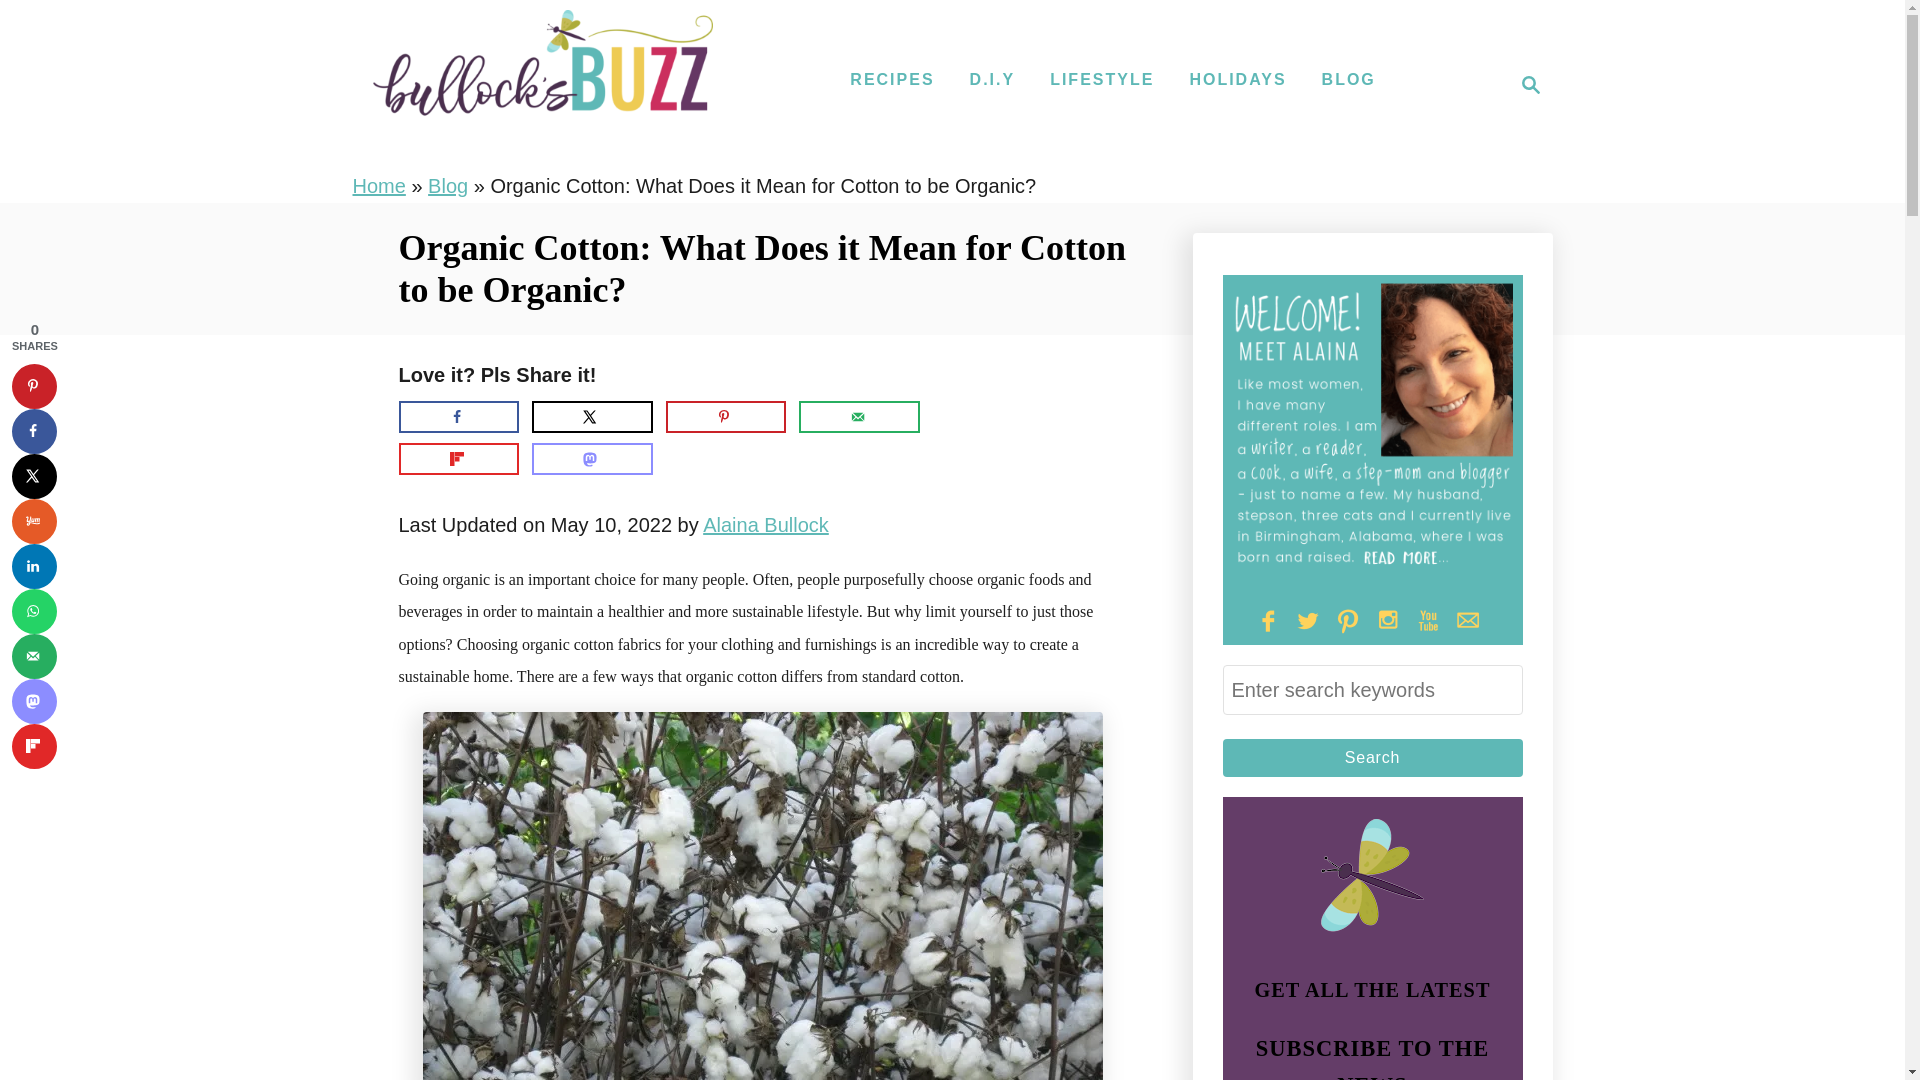 This screenshot has height=1080, width=1920. Describe the element at coordinates (34, 386) in the screenshot. I see `Save to Pinterest` at that location.